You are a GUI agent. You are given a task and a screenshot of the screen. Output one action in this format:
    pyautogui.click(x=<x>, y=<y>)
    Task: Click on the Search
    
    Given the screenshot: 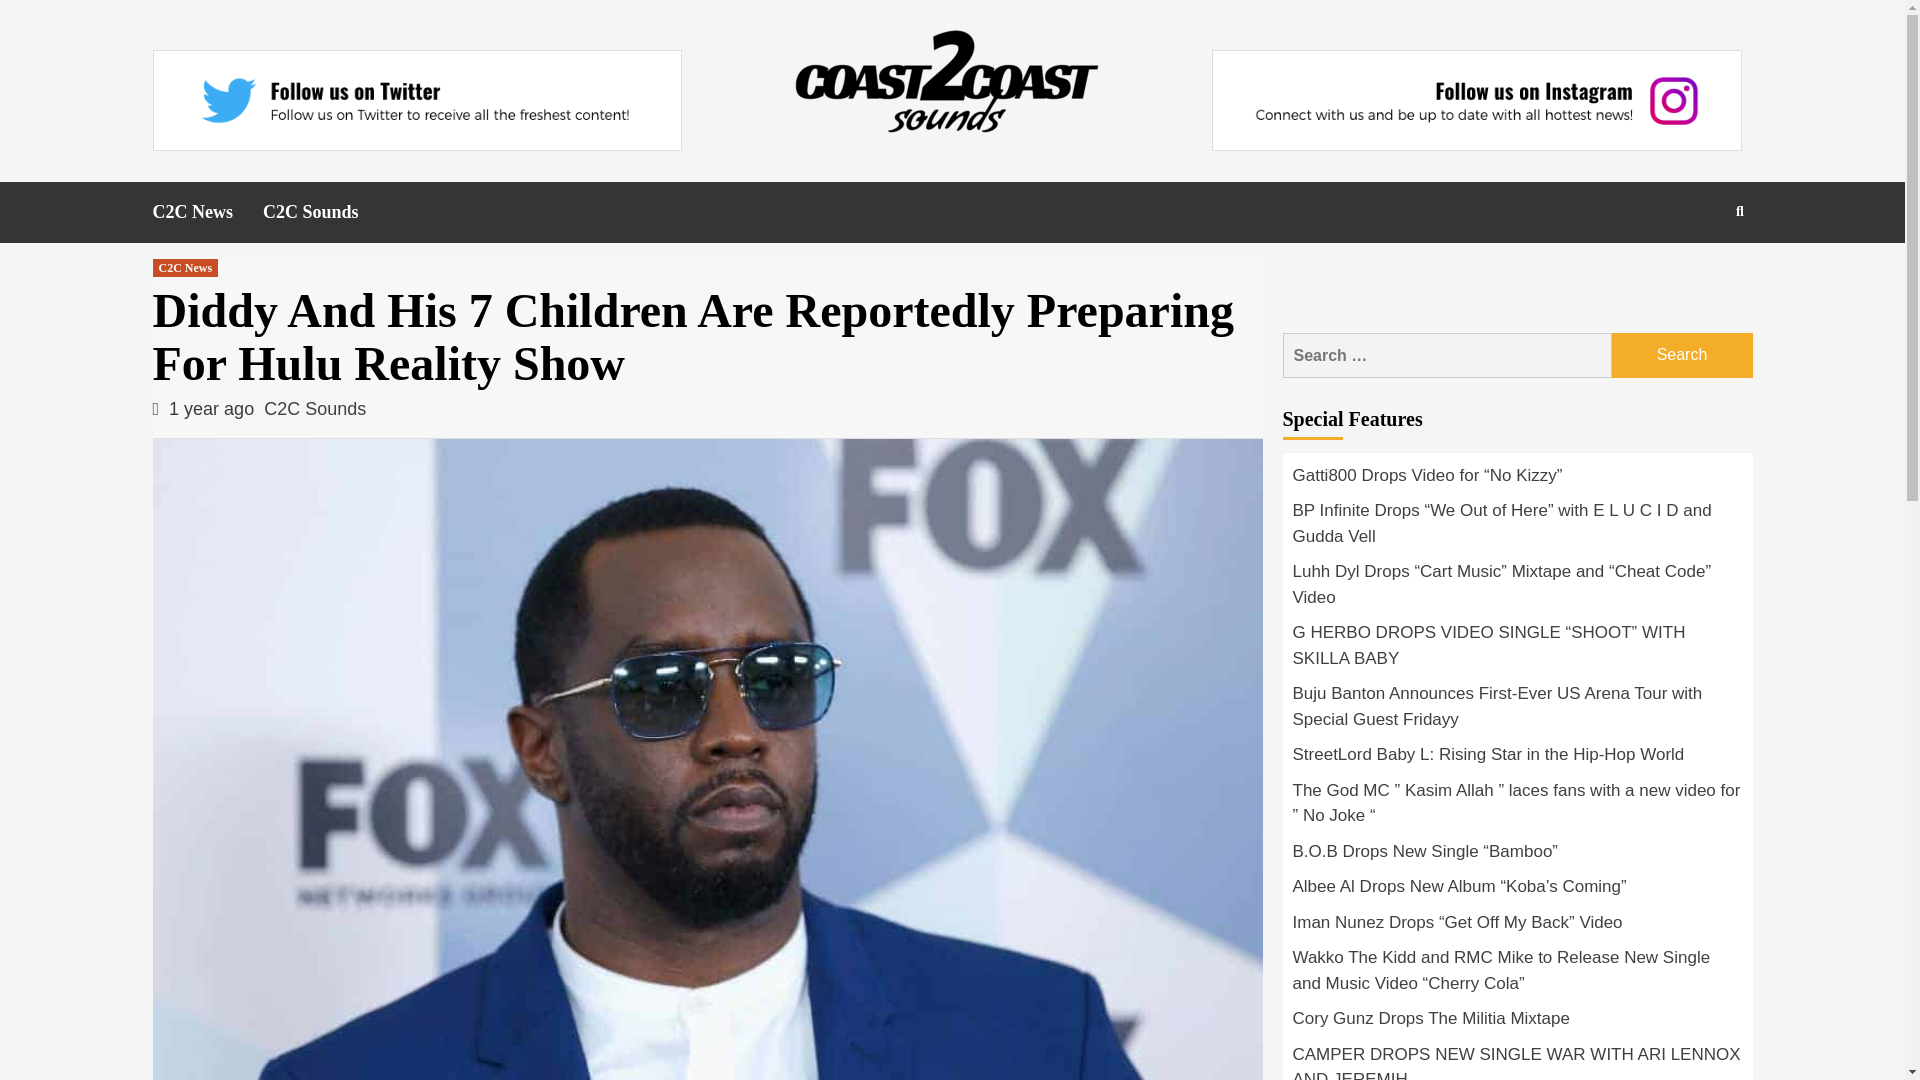 What is the action you would take?
    pyautogui.click(x=1693, y=276)
    